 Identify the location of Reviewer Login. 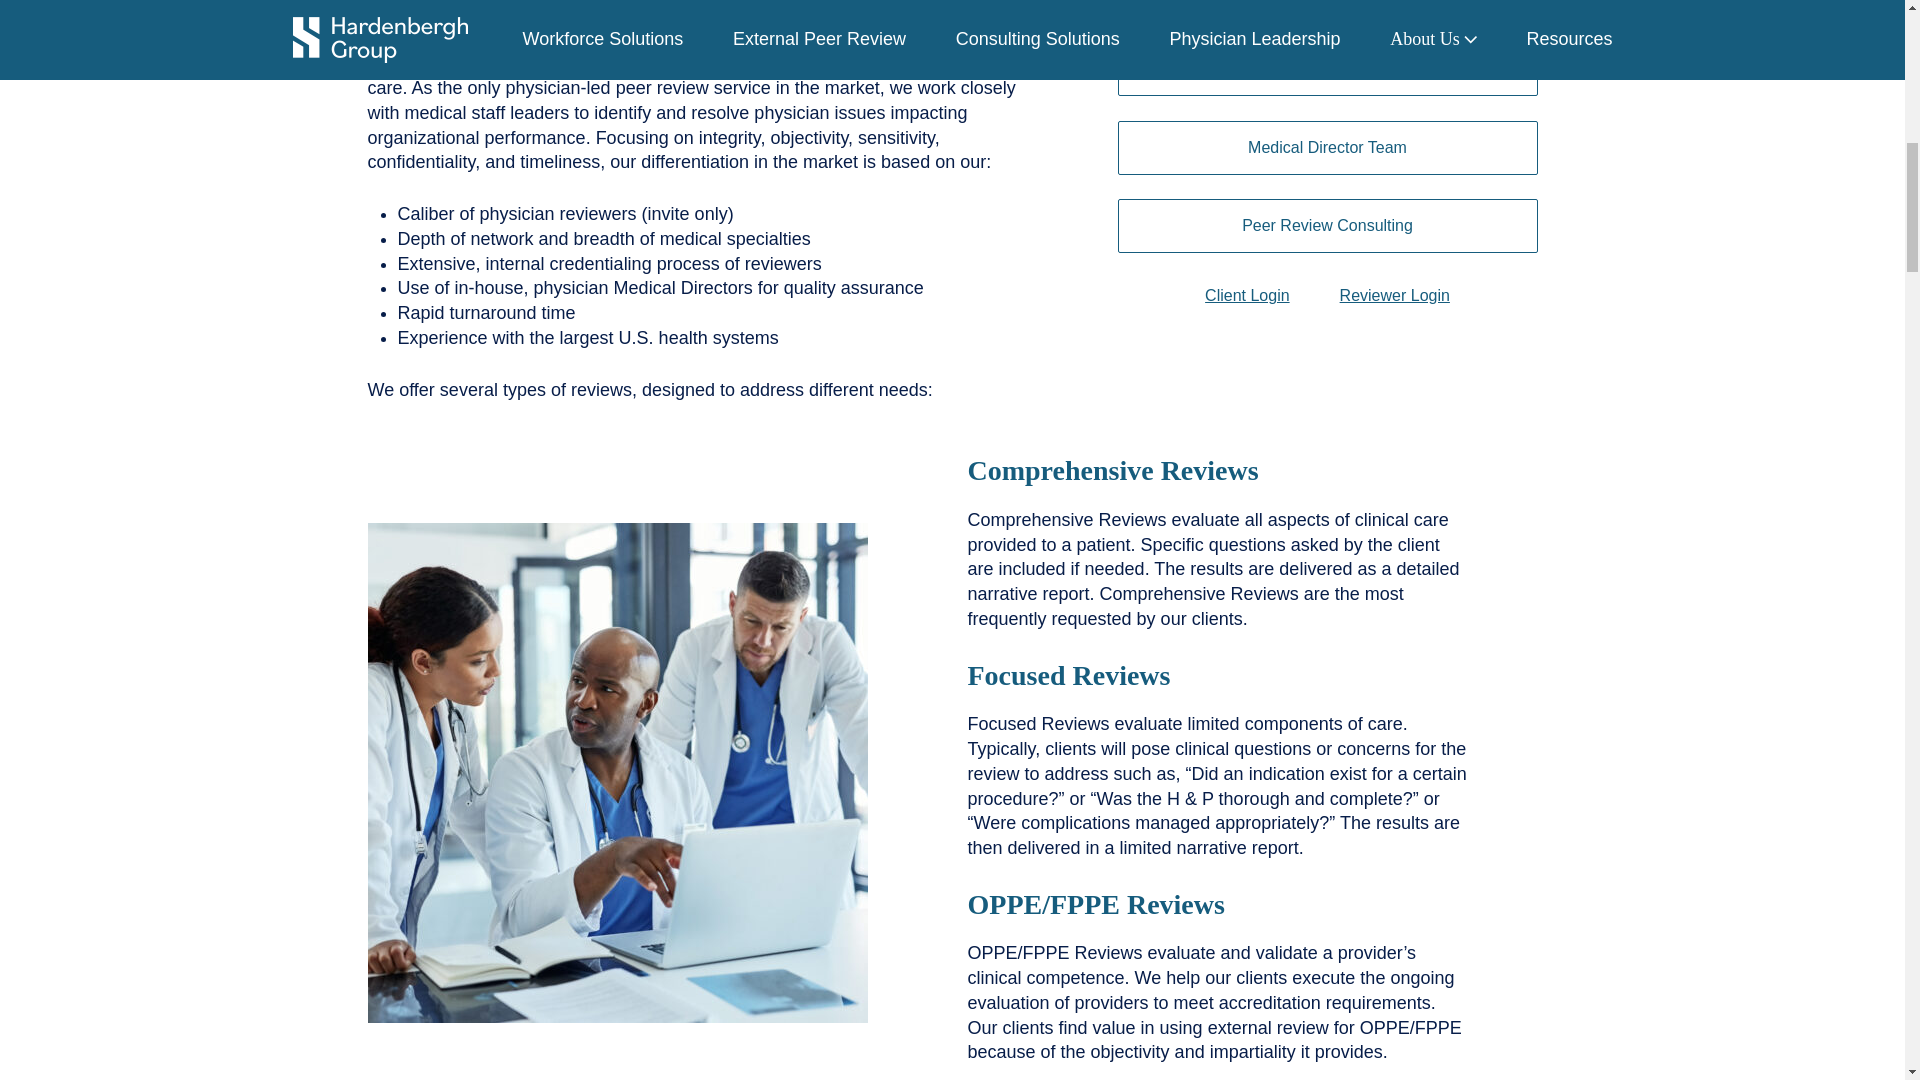
(1394, 295).